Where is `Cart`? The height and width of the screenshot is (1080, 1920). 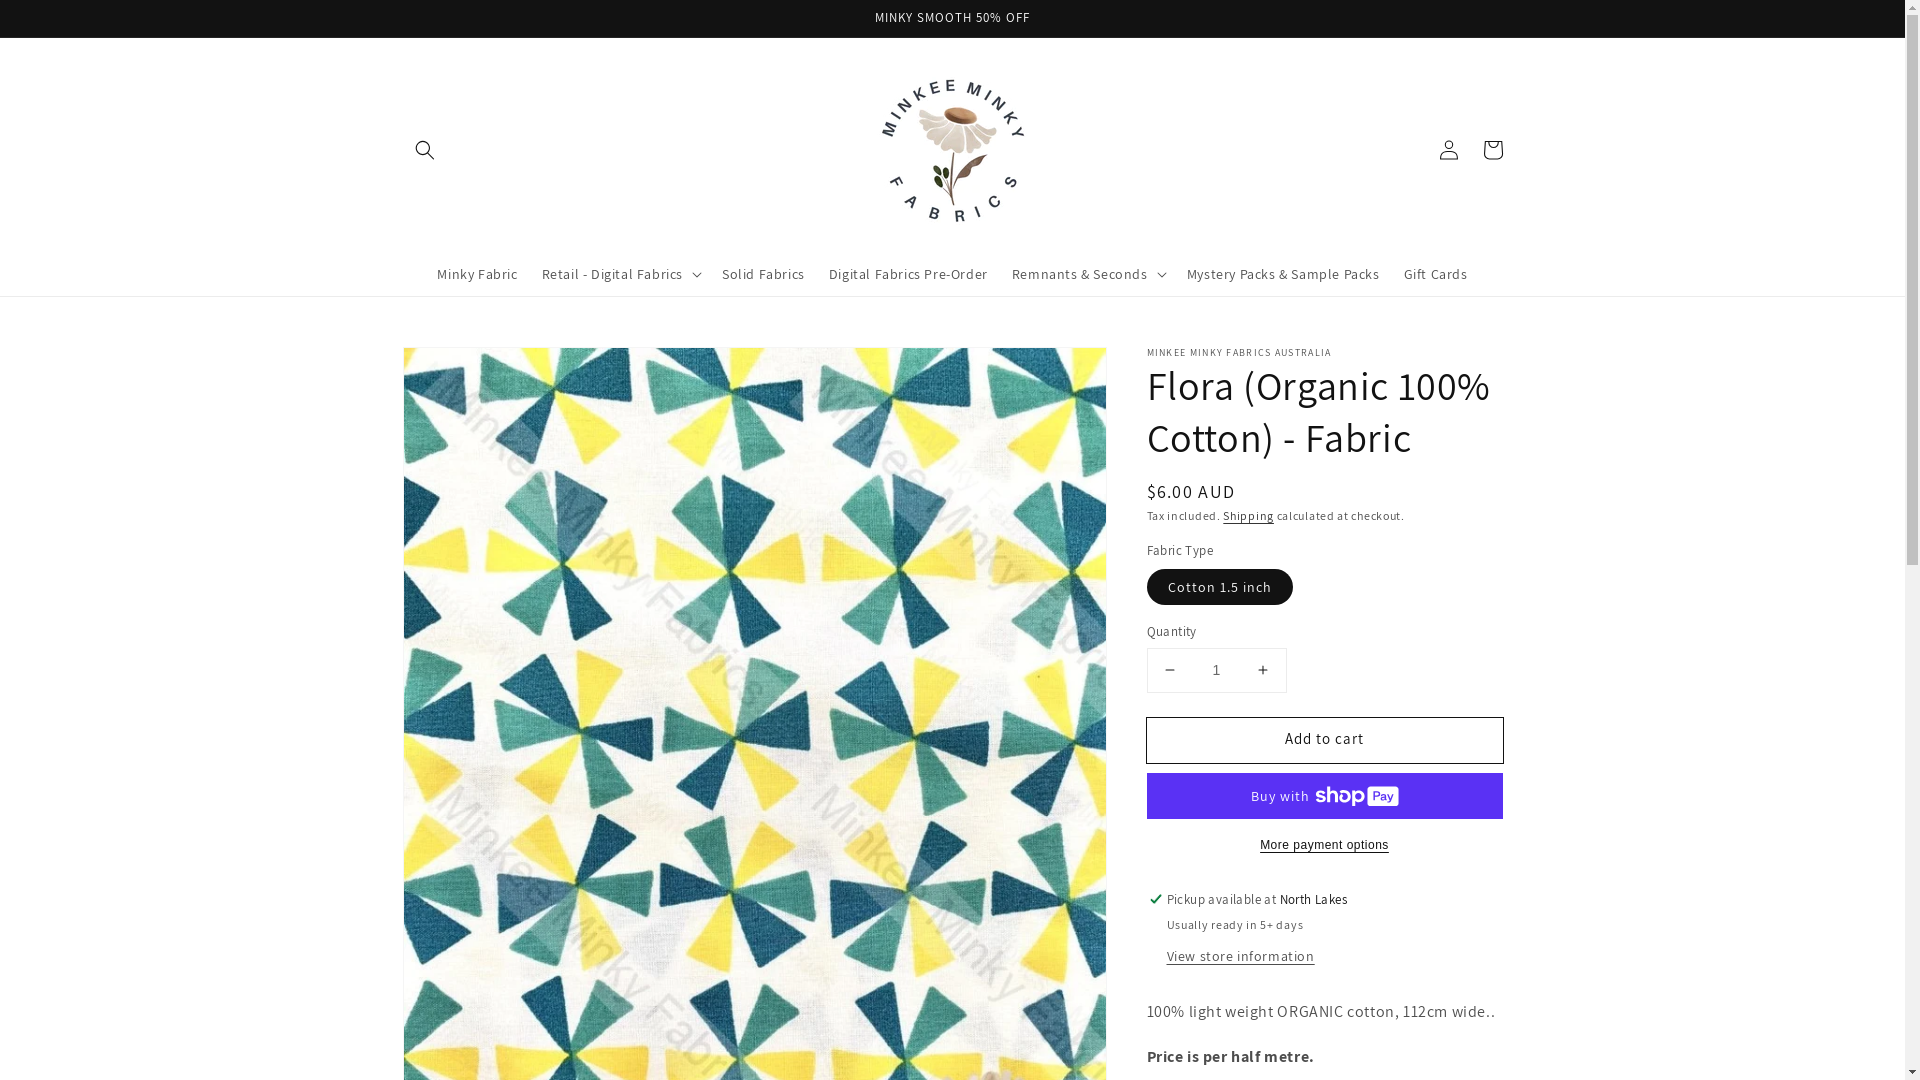 Cart is located at coordinates (1492, 150).